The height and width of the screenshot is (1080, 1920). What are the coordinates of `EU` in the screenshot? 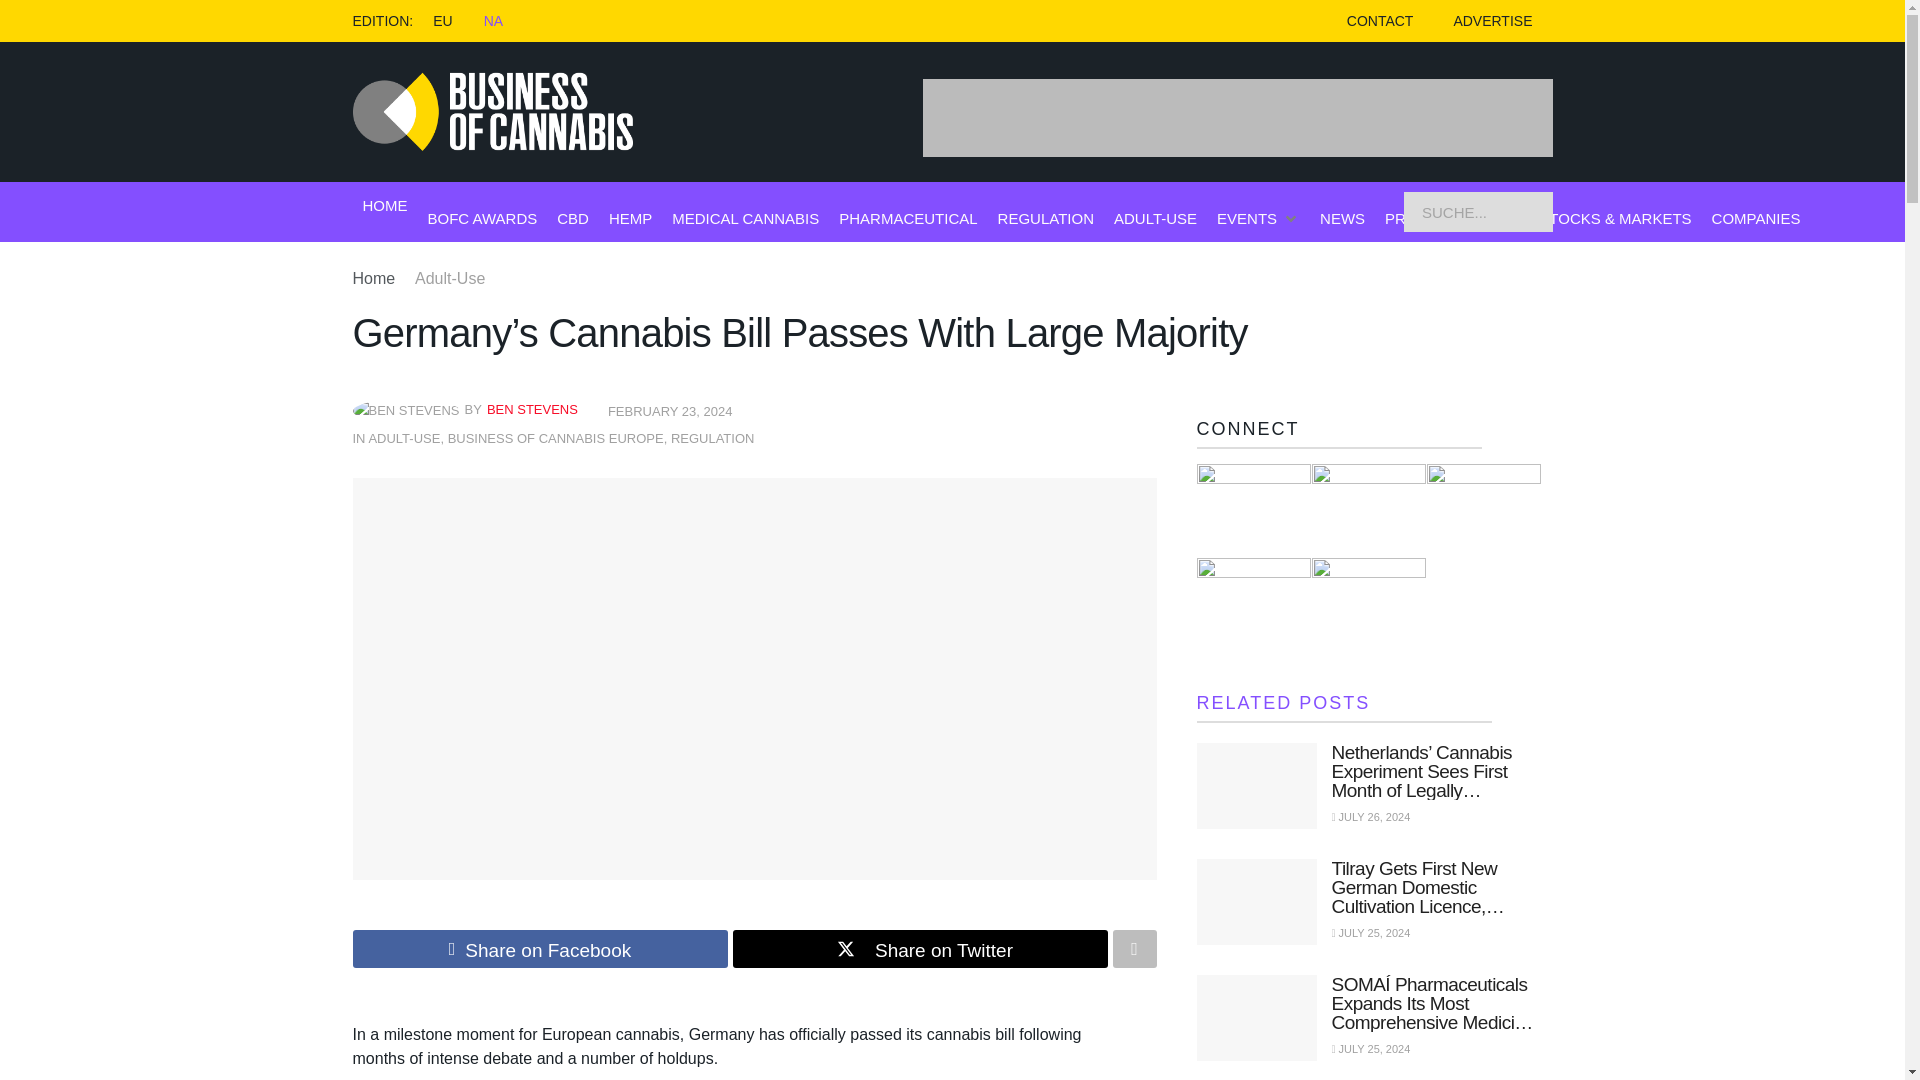 It's located at (442, 20).